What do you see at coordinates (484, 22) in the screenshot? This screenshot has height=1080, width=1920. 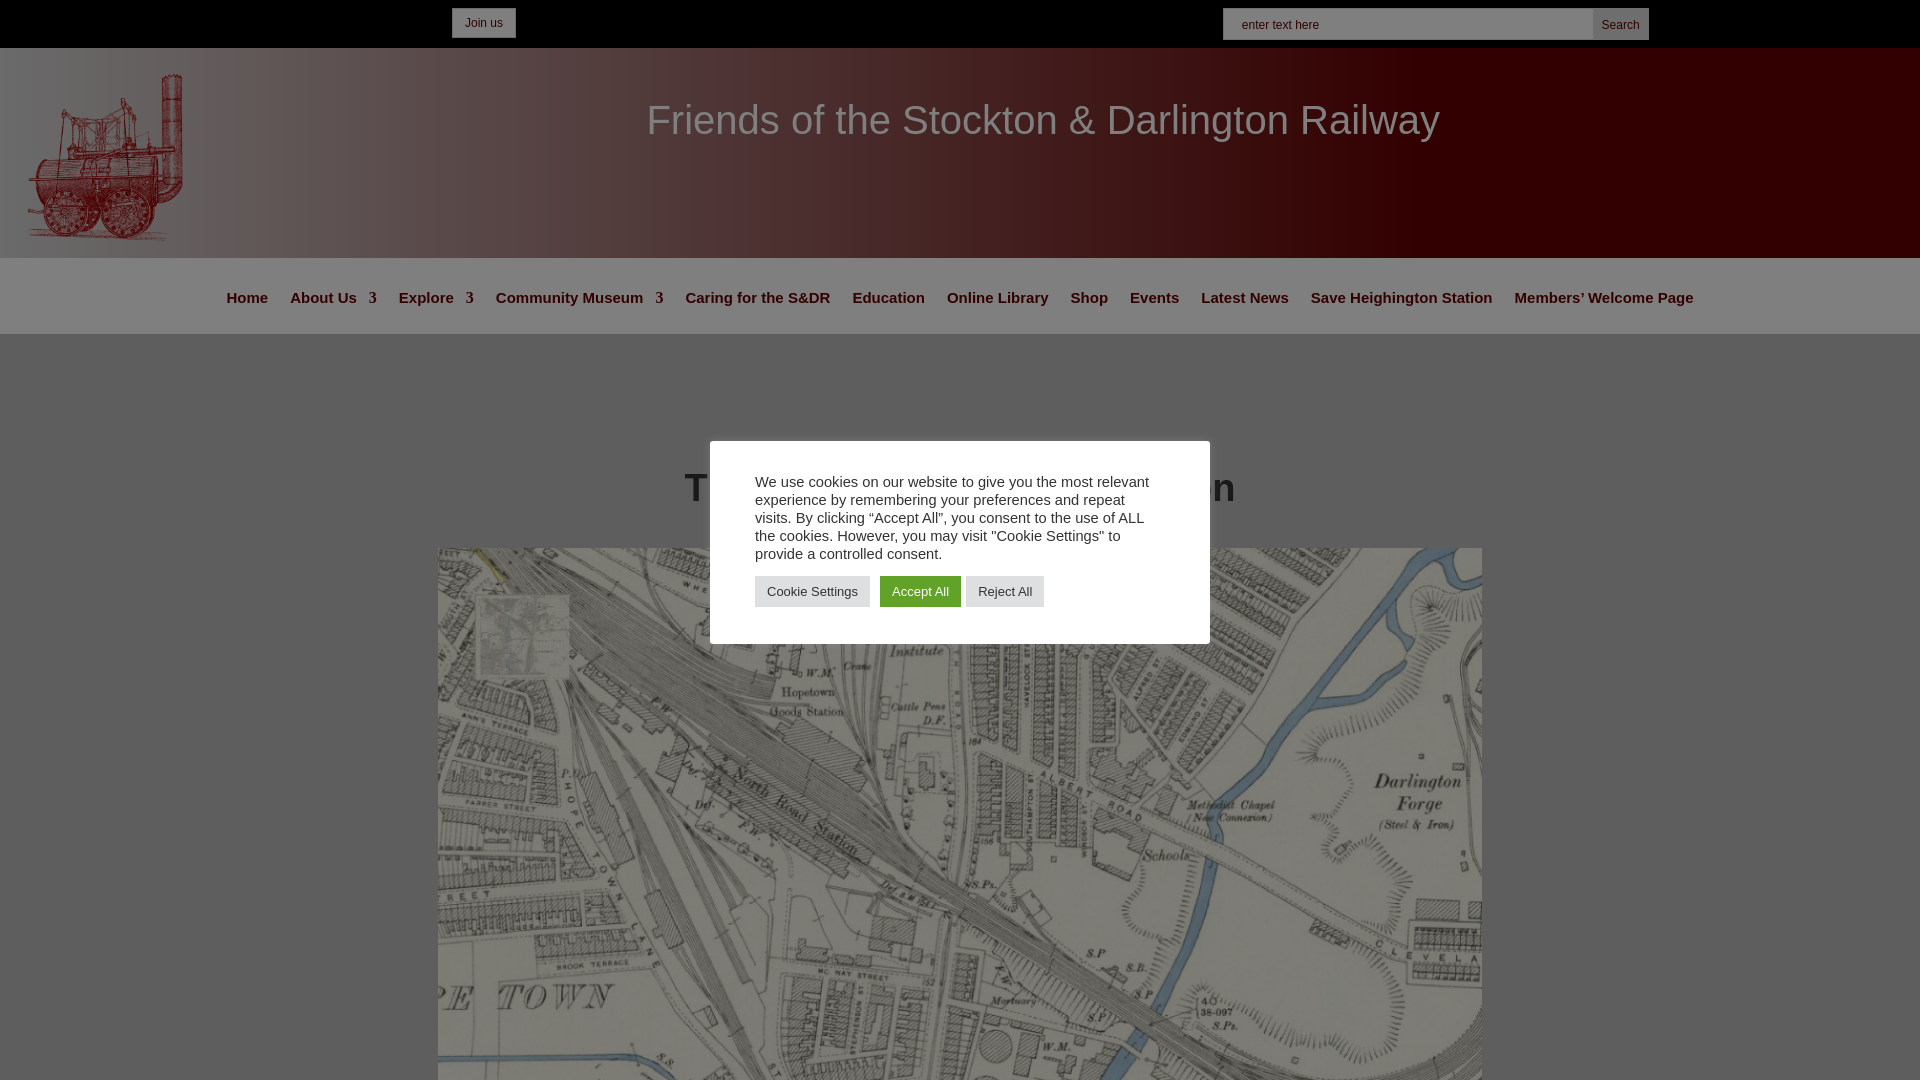 I see `Join us` at bounding box center [484, 22].